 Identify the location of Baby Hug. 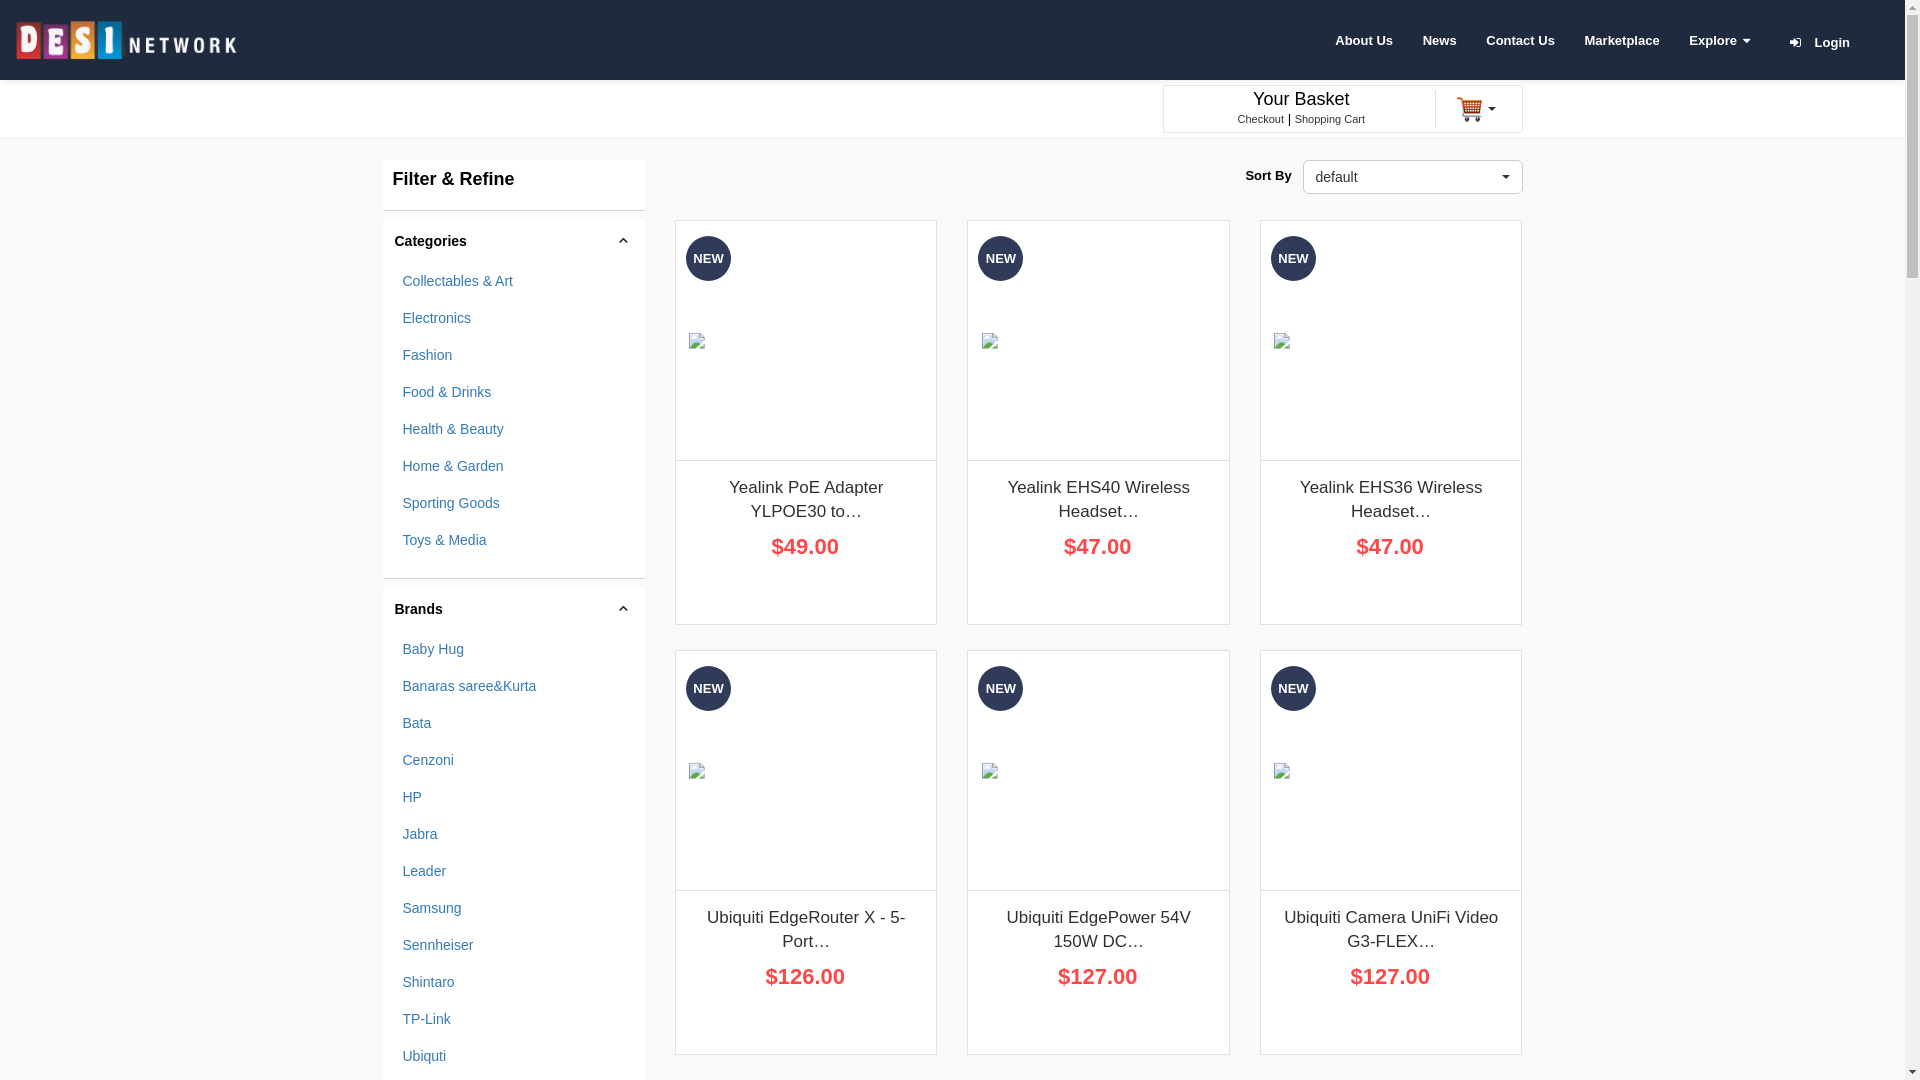
(514, 649).